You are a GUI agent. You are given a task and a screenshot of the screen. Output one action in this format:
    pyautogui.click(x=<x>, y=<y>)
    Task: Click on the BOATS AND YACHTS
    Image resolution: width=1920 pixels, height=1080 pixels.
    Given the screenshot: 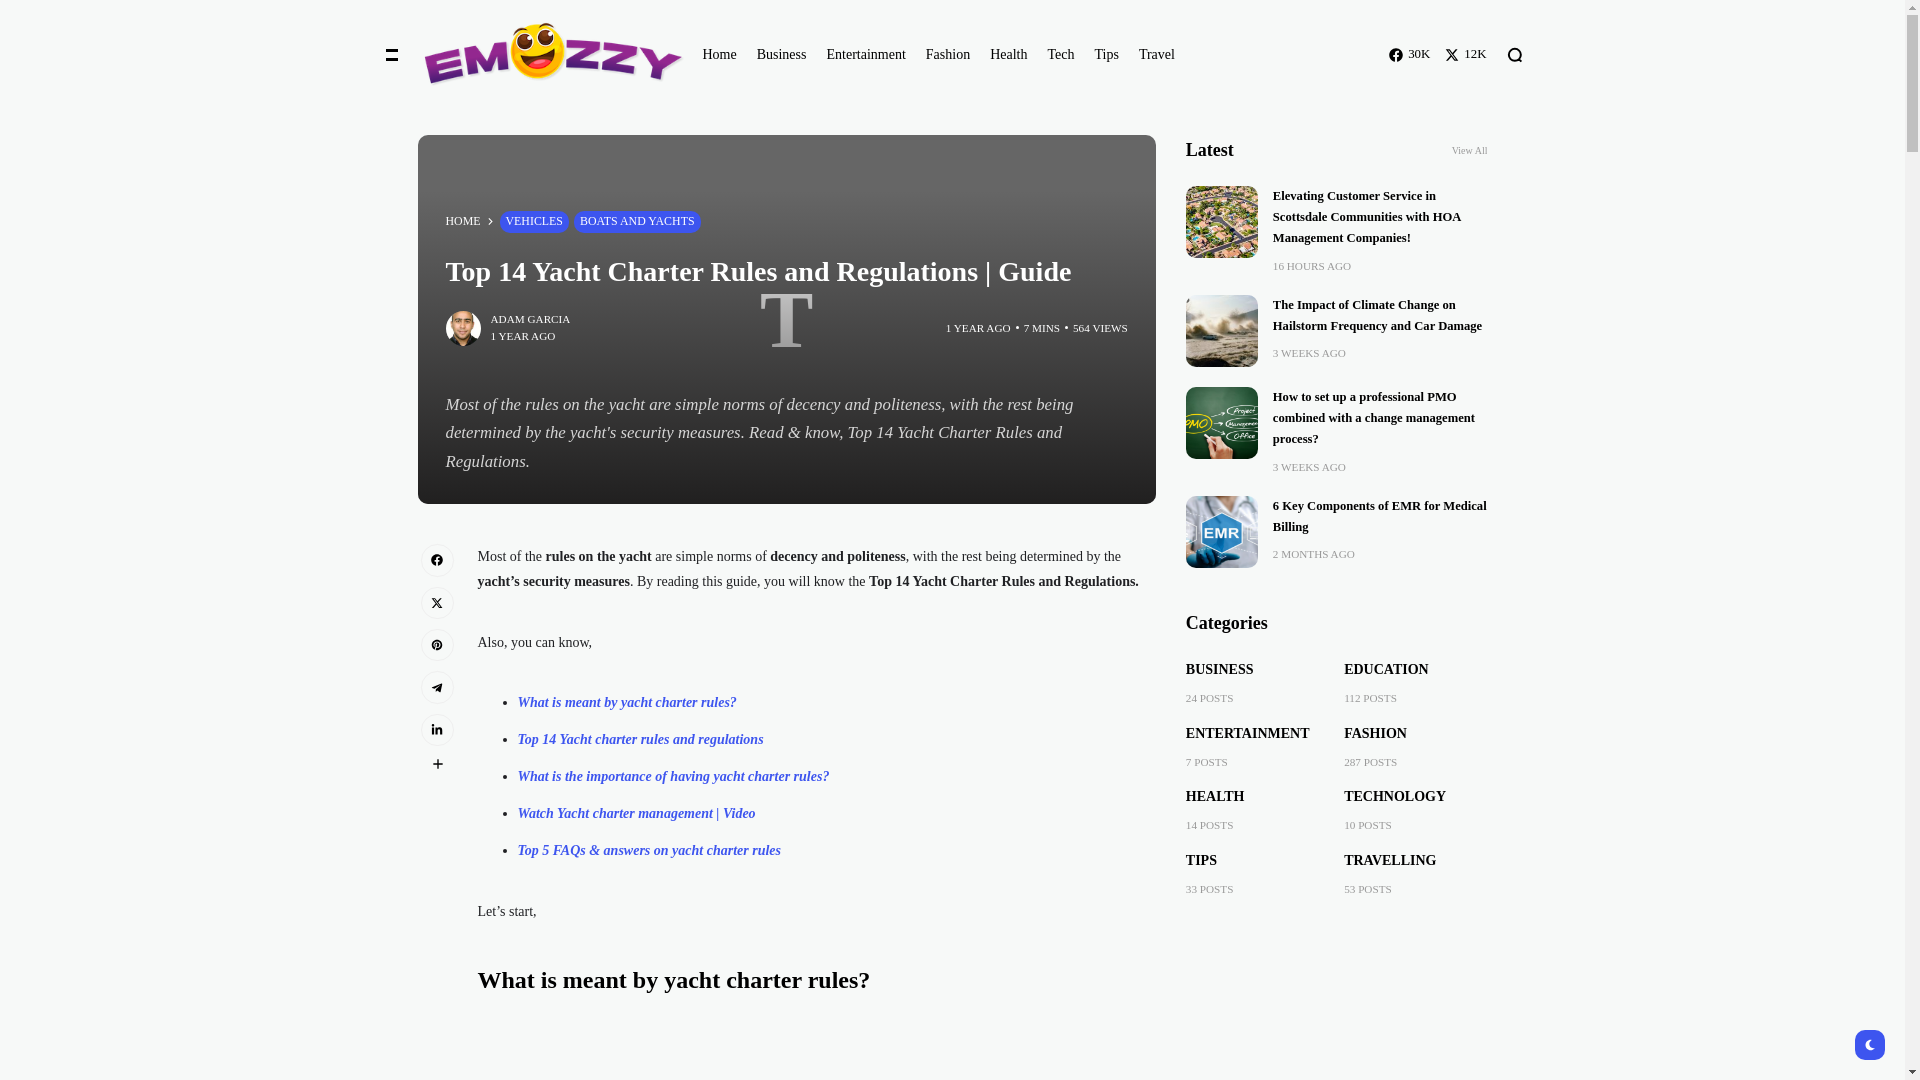 What is the action you would take?
    pyautogui.click(x=637, y=222)
    